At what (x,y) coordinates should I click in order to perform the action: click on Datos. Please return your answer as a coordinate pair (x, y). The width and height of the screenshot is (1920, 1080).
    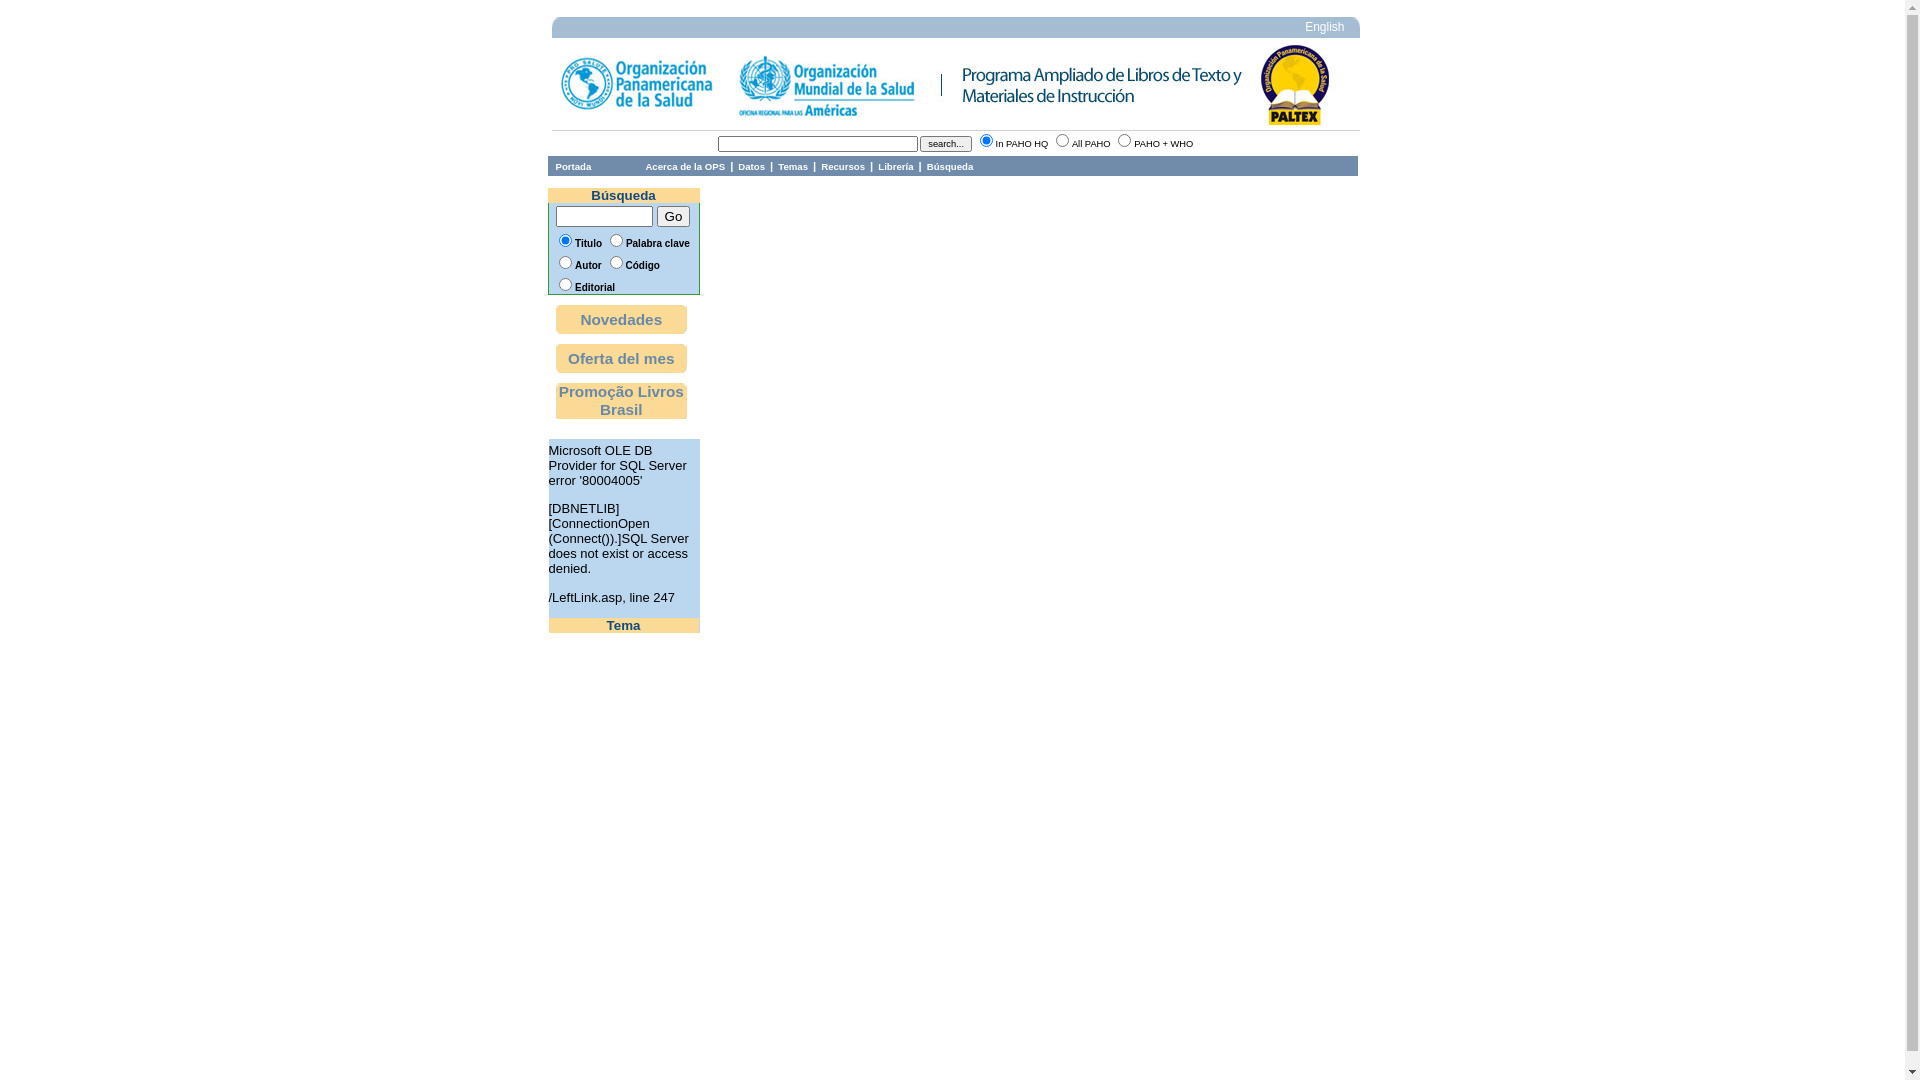
    Looking at the image, I should click on (752, 166).